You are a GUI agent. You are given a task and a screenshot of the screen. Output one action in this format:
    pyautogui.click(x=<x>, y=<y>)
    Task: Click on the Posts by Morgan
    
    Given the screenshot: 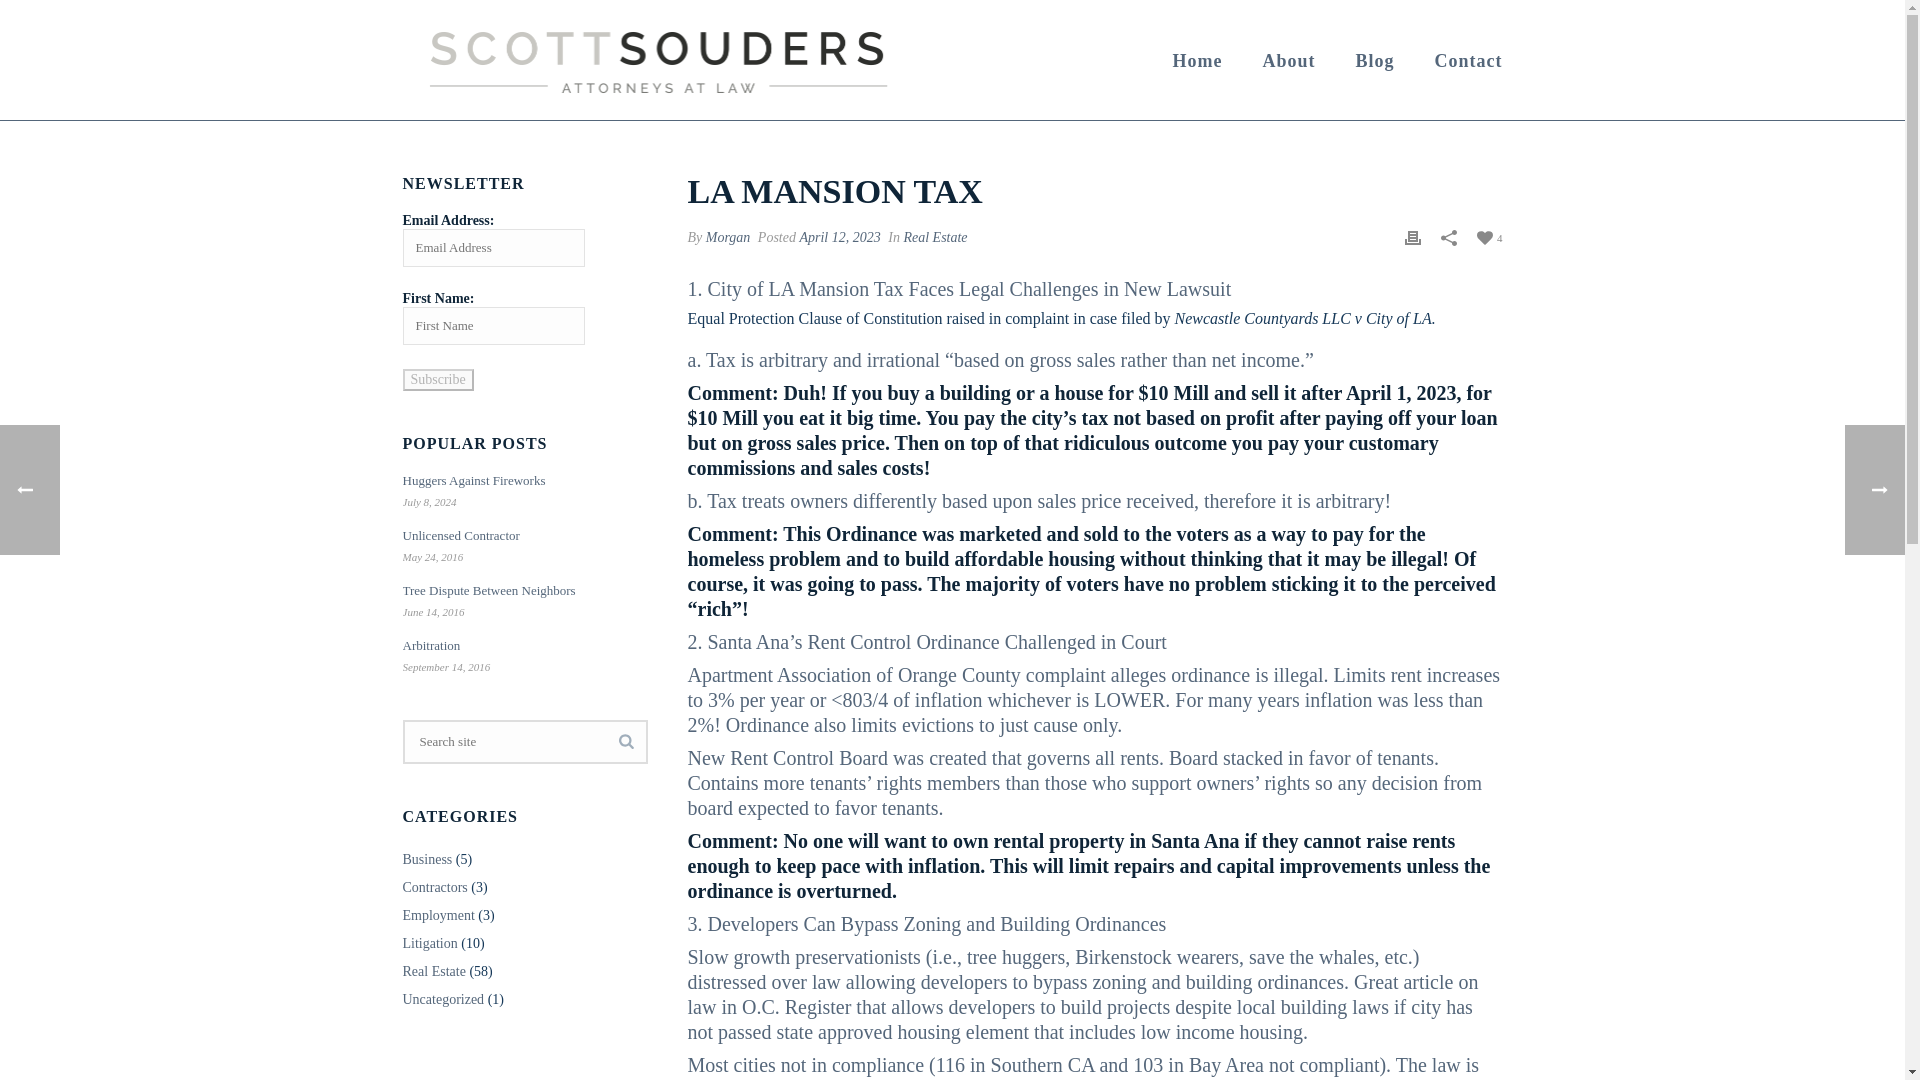 What is the action you would take?
    pyautogui.click(x=728, y=238)
    